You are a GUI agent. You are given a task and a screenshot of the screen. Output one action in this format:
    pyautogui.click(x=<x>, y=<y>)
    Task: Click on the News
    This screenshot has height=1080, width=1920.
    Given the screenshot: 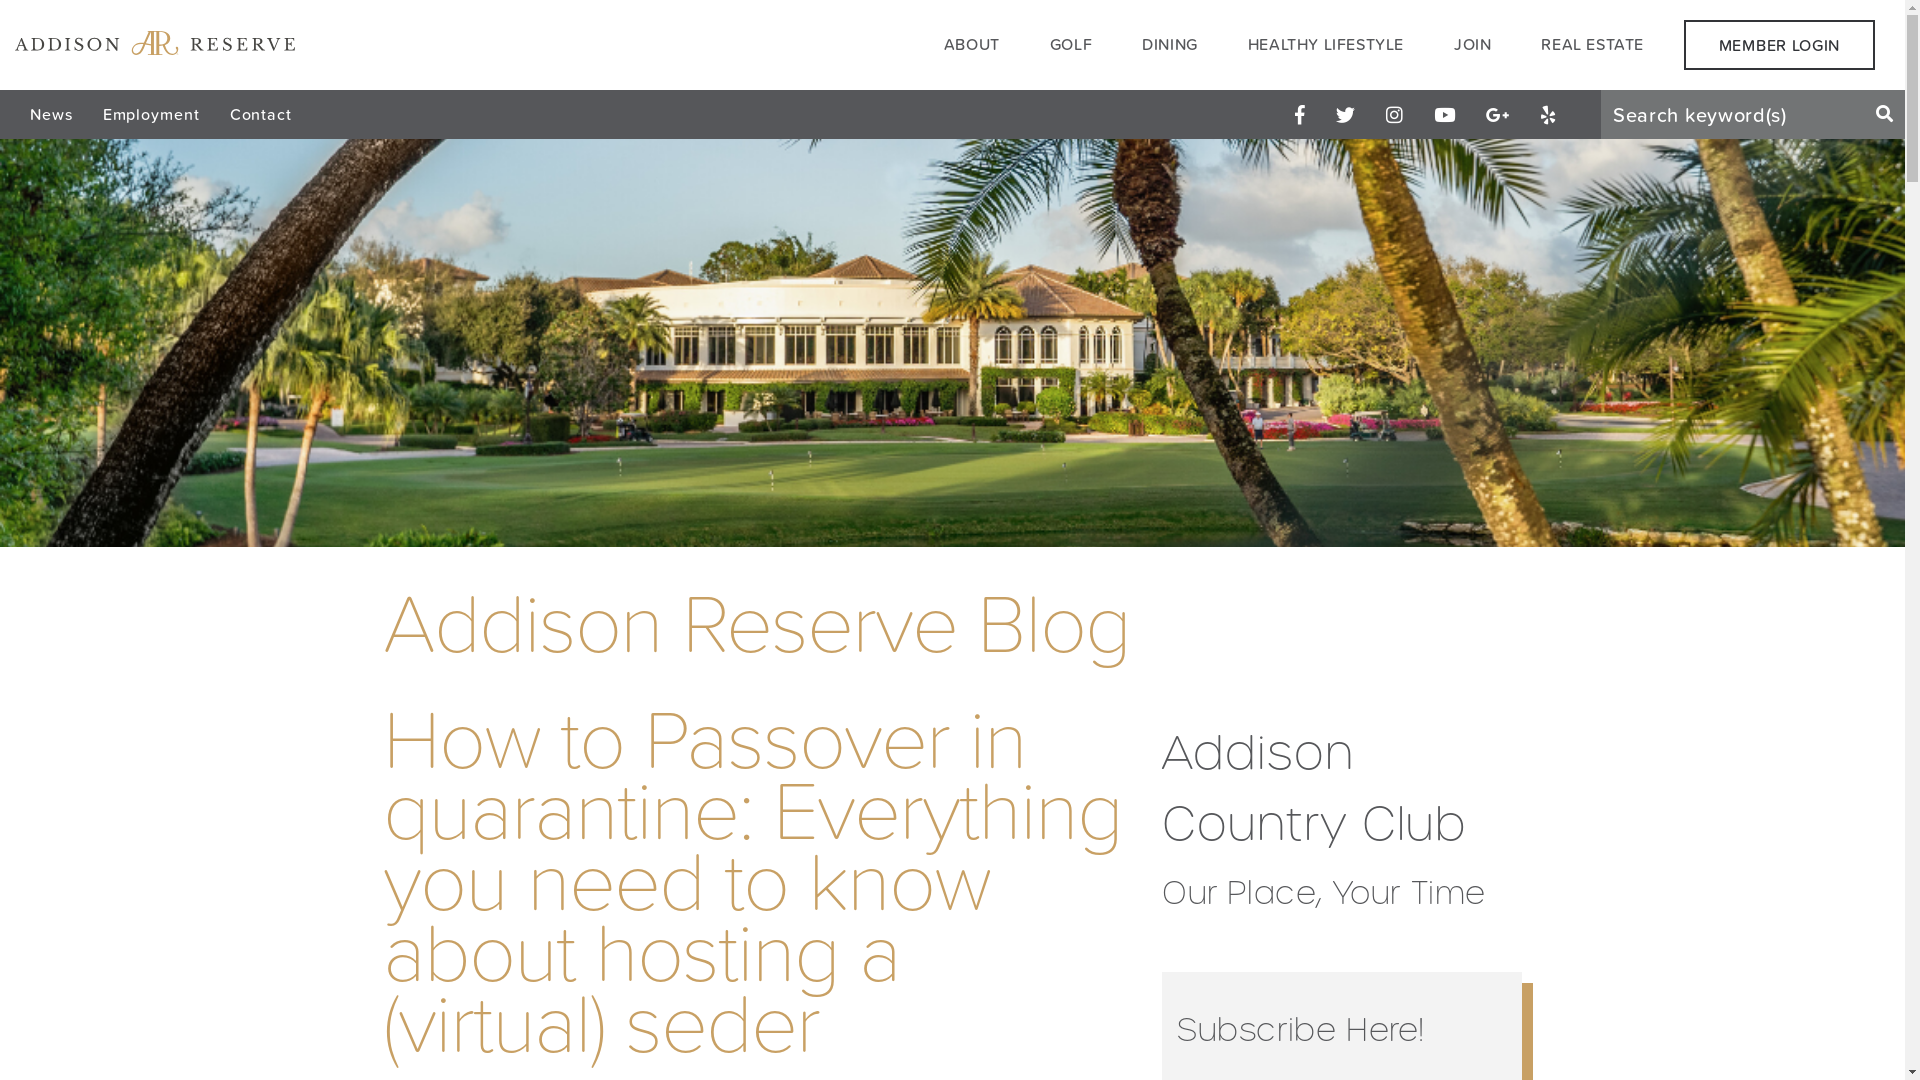 What is the action you would take?
    pyautogui.click(x=52, y=114)
    